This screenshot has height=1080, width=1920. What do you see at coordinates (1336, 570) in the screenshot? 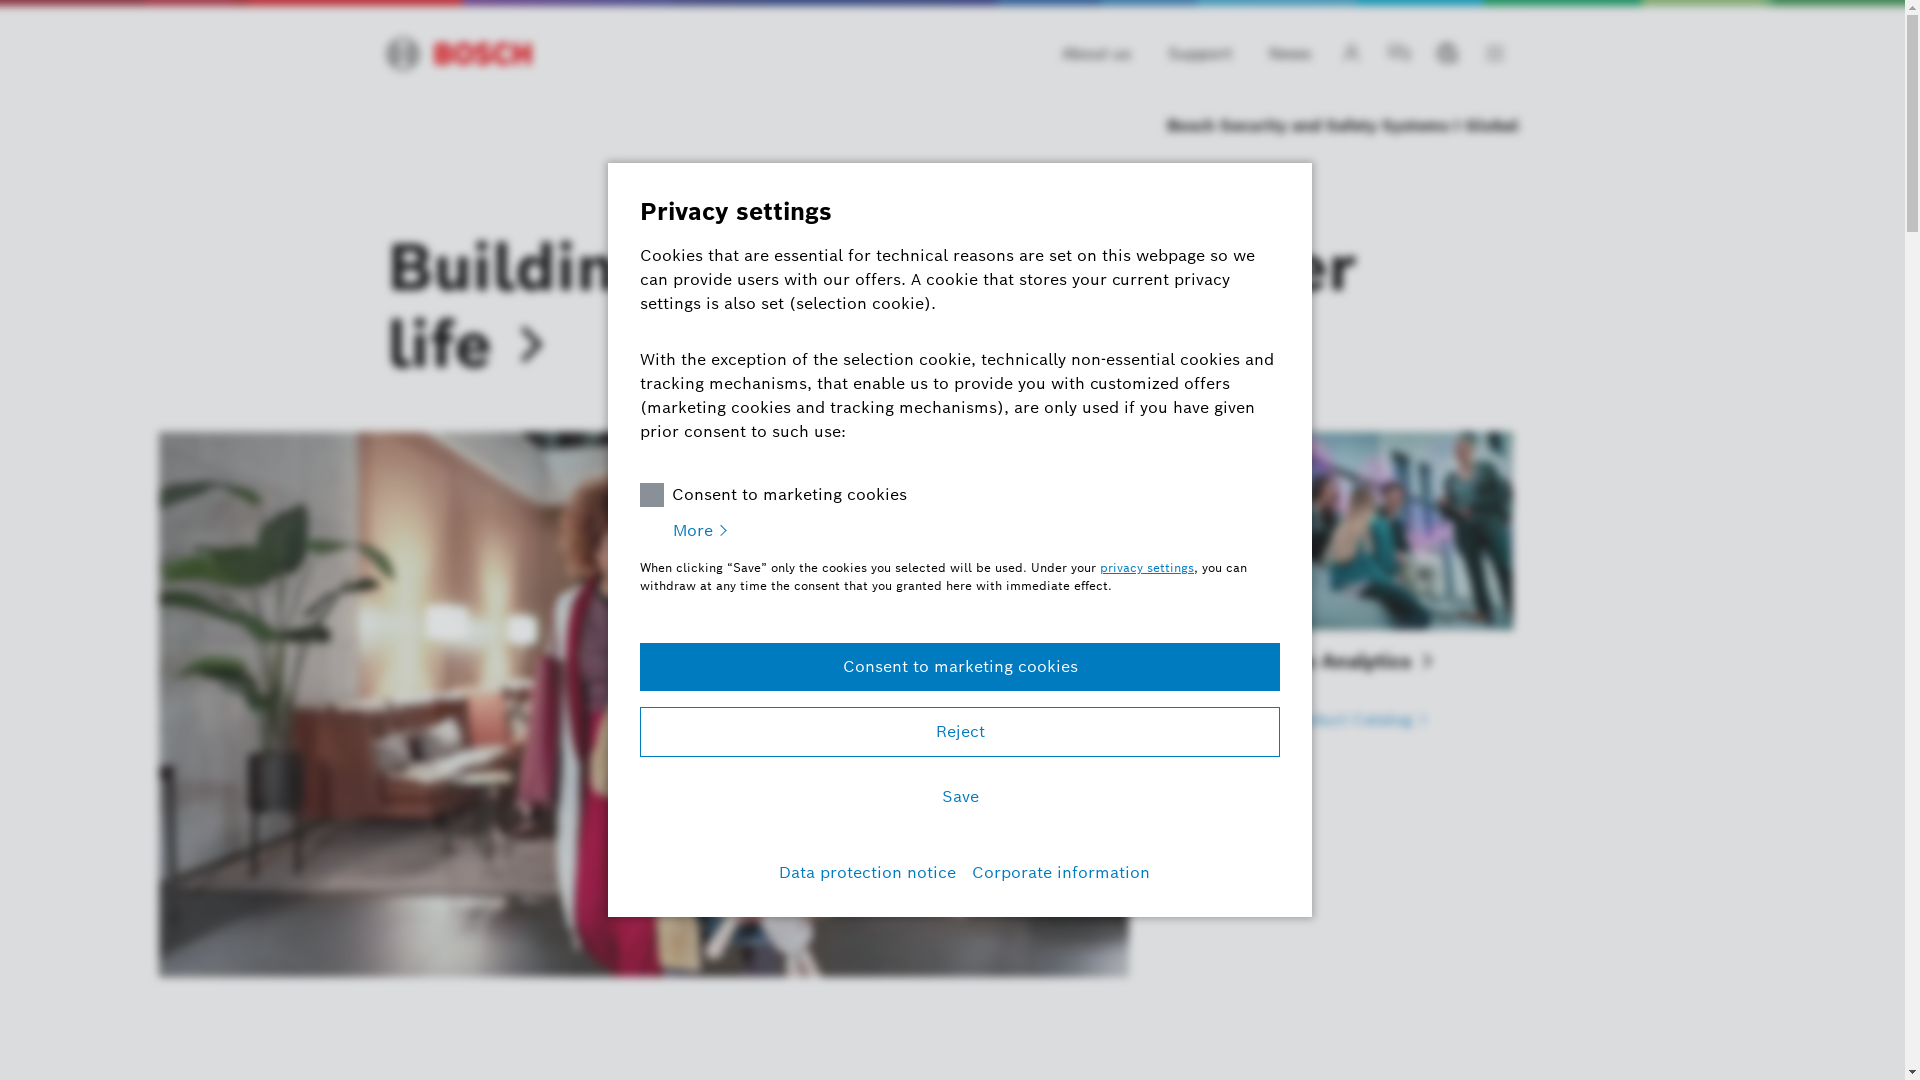
I see `AI-driven Audio Analytics` at bounding box center [1336, 570].